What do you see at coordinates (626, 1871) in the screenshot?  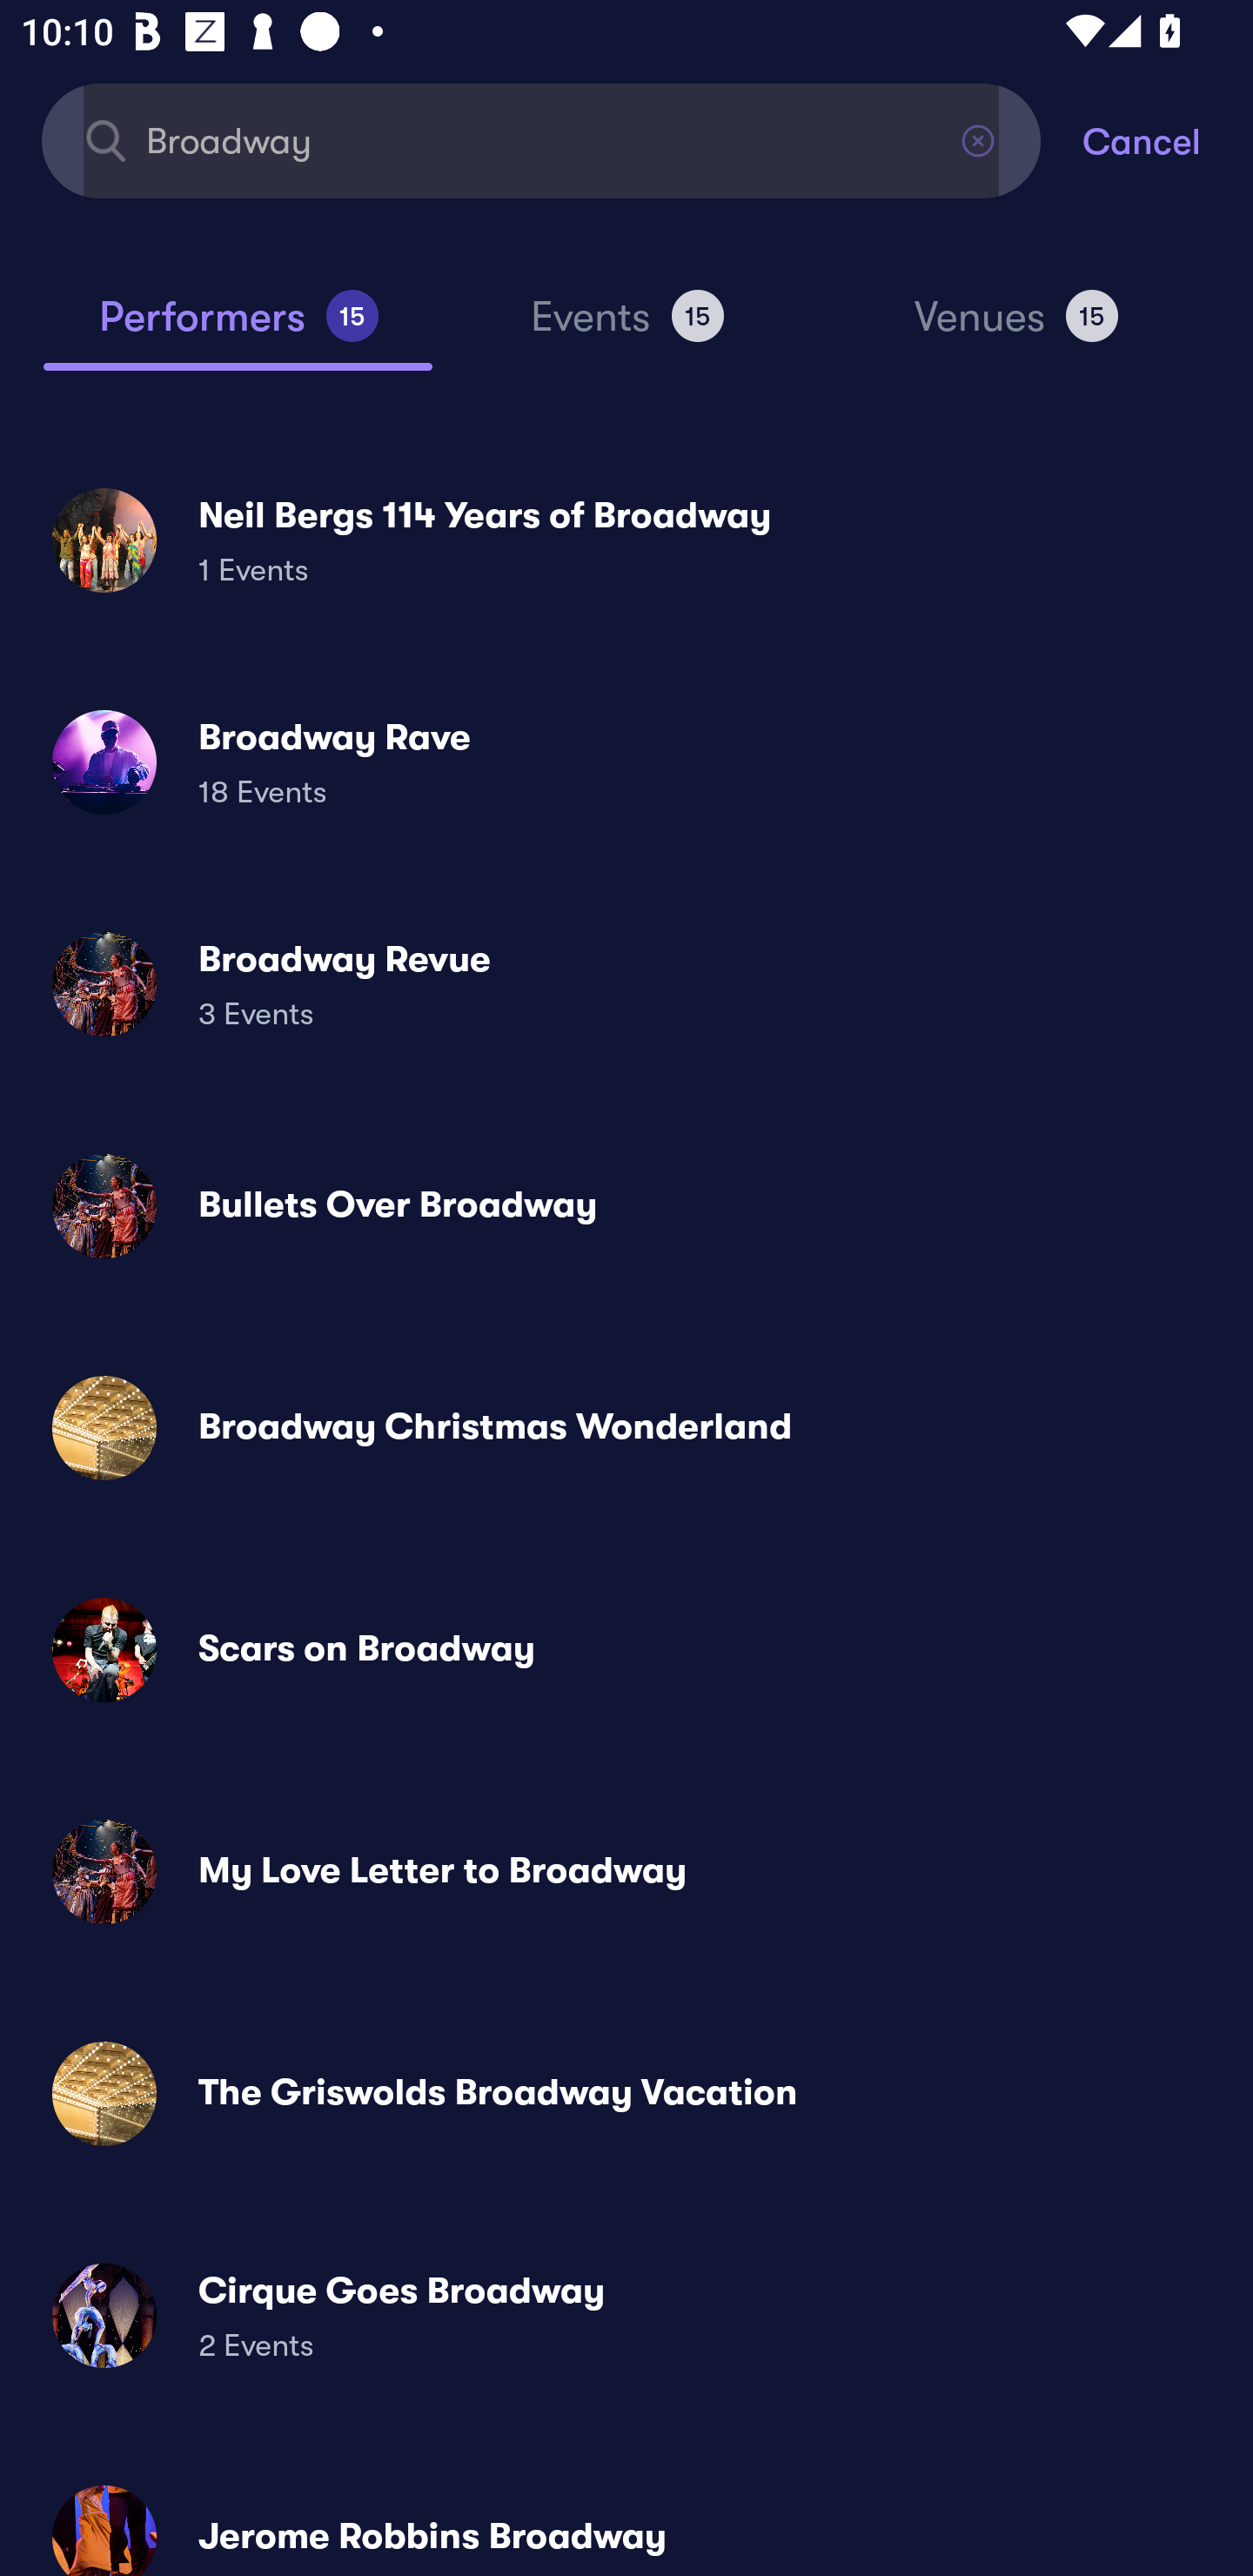 I see `My Love Letter to Broadway` at bounding box center [626, 1871].